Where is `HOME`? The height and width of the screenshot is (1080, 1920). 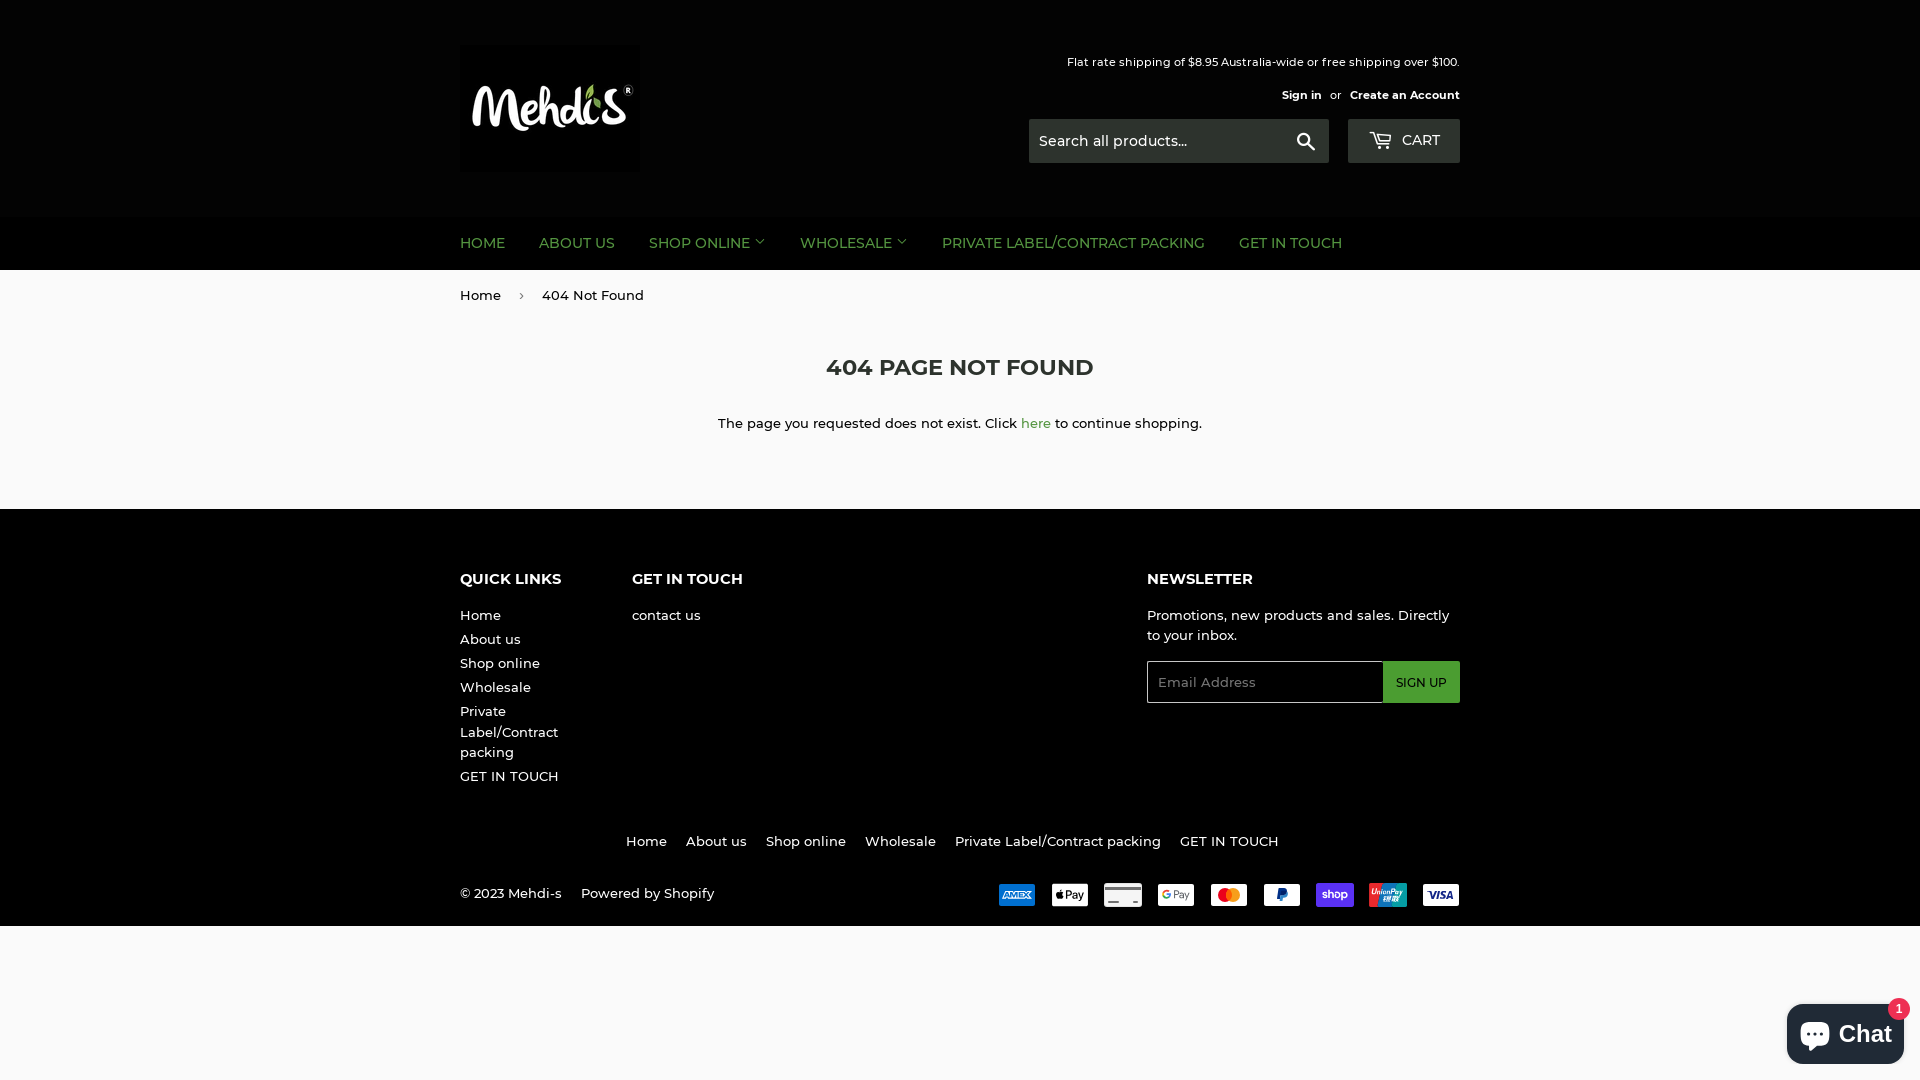 HOME is located at coordinates (482, 243).